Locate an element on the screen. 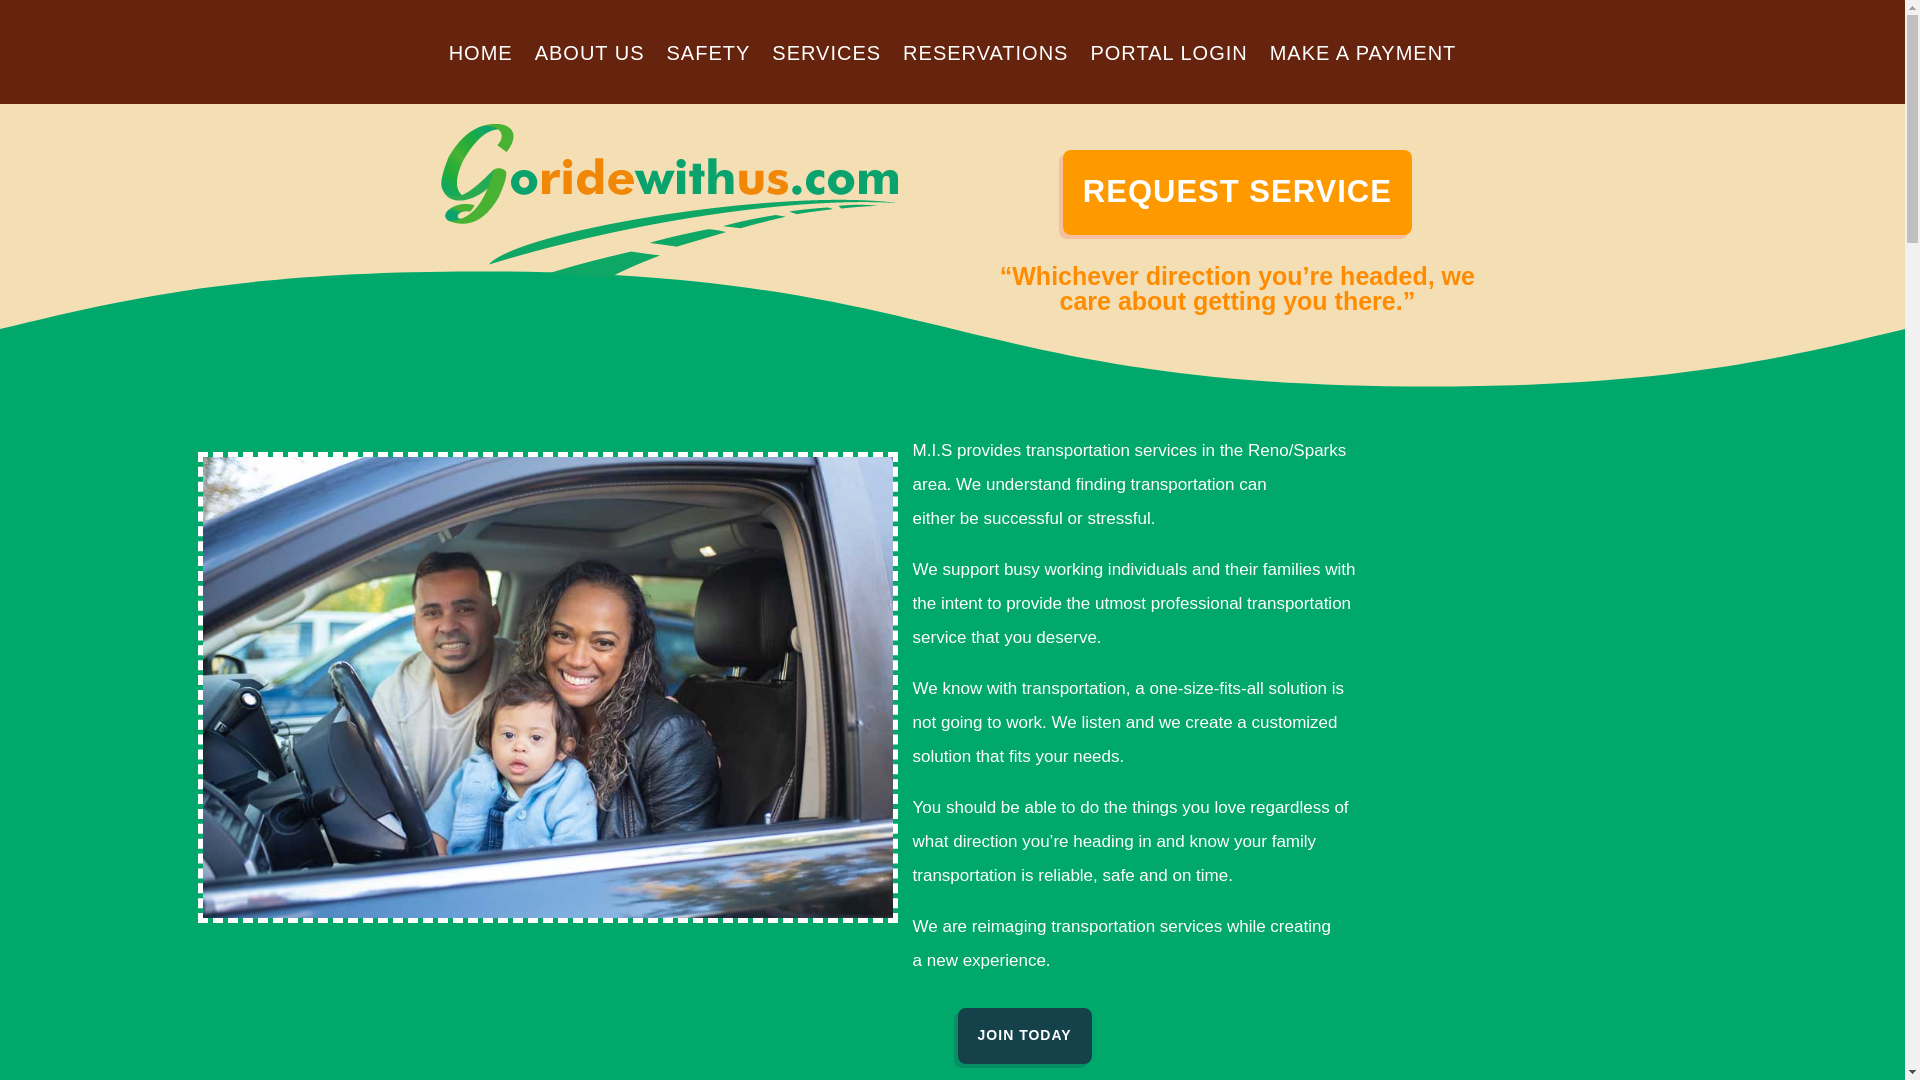  REQUEST SERVICE is located at coordinates (1237, 192).